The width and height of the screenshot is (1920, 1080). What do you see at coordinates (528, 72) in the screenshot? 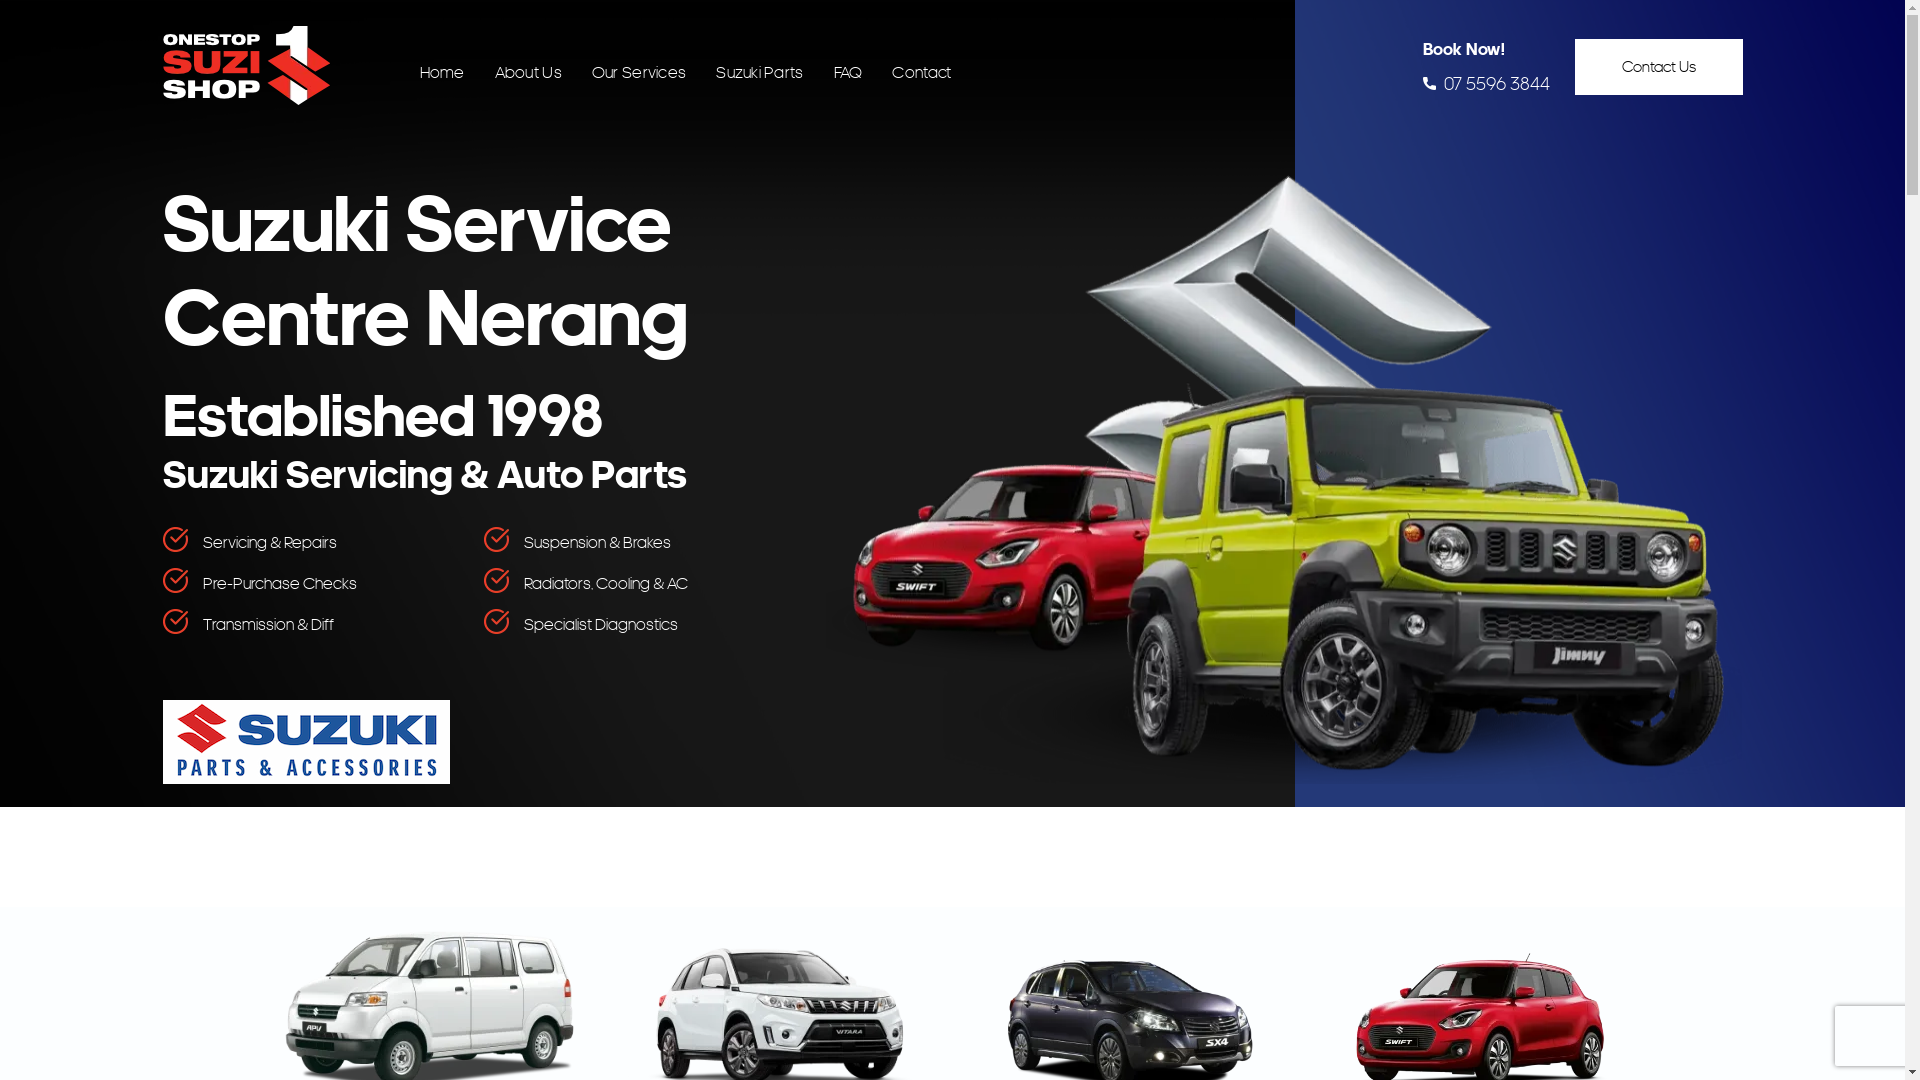
I see `About Us` at bounding box center [528, 72].